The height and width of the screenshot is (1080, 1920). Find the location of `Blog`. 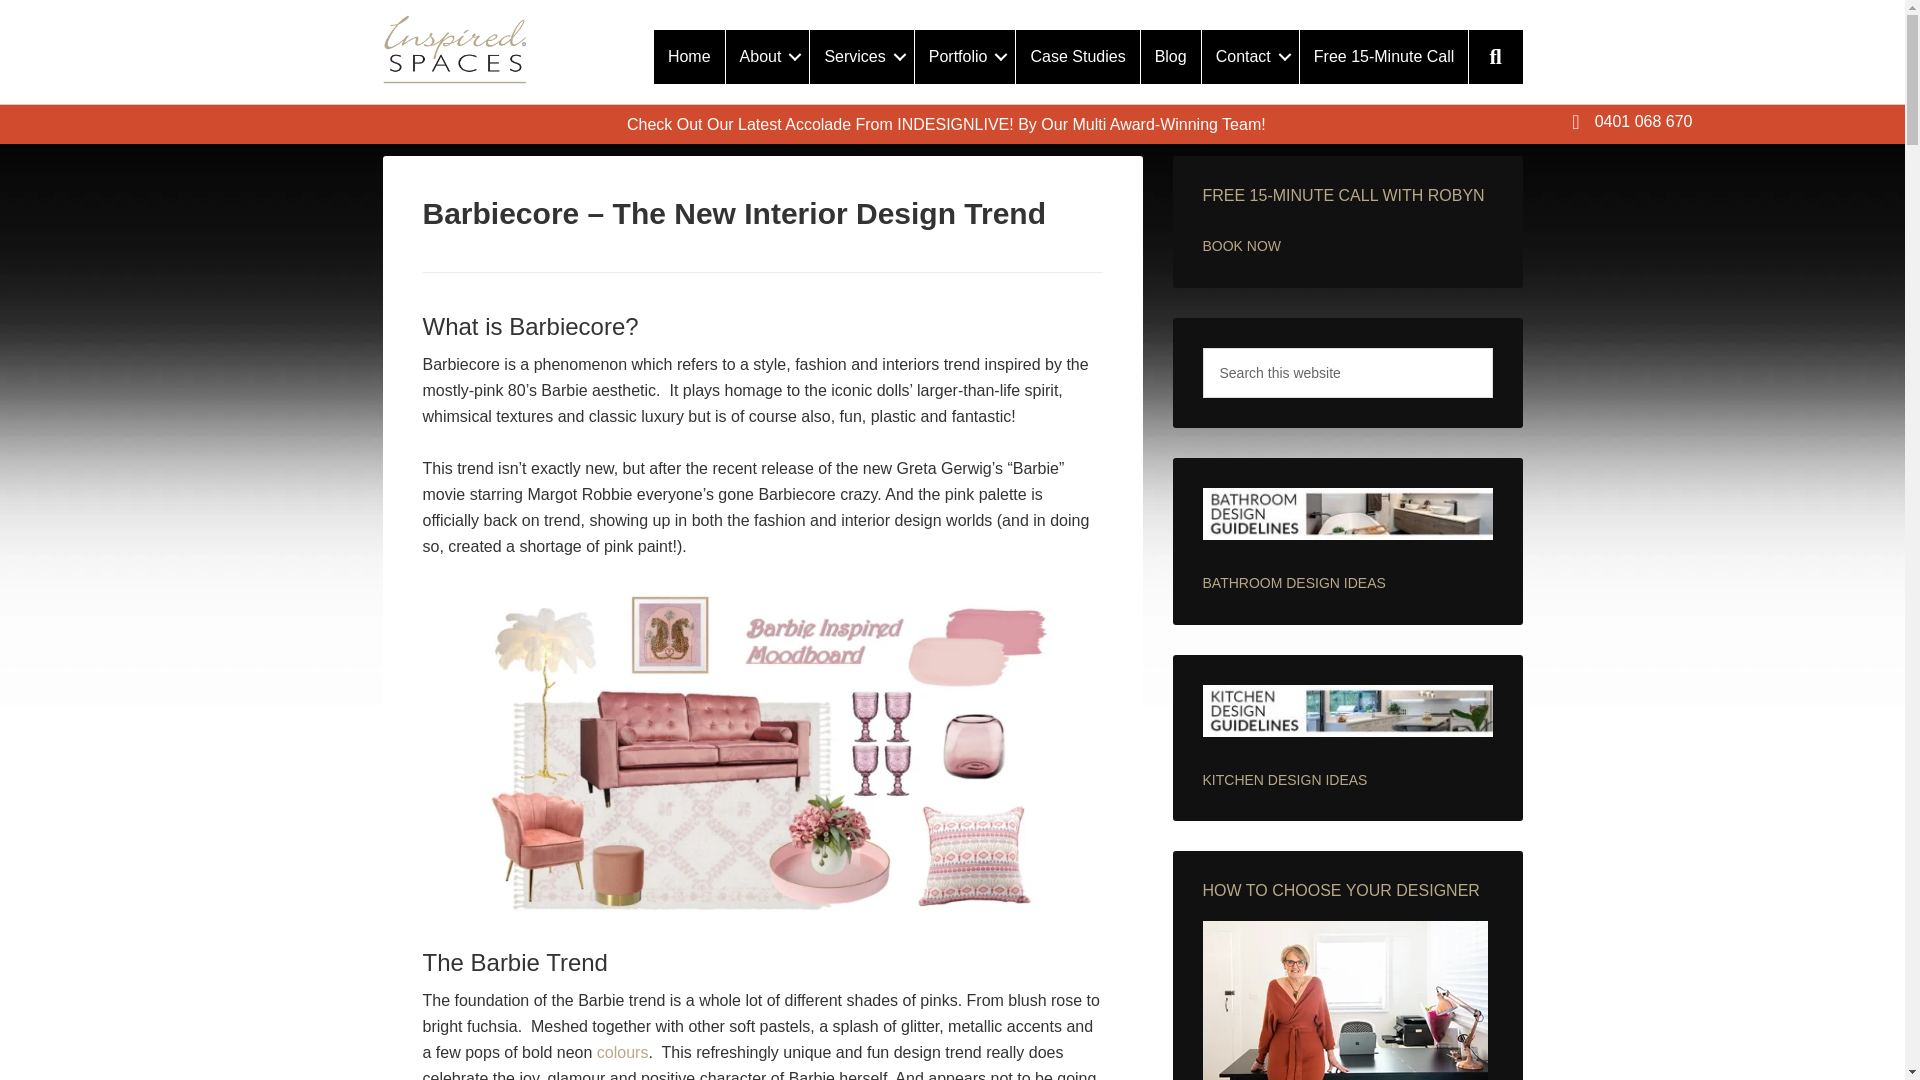

Blog is located at coordinates (1170, 57).